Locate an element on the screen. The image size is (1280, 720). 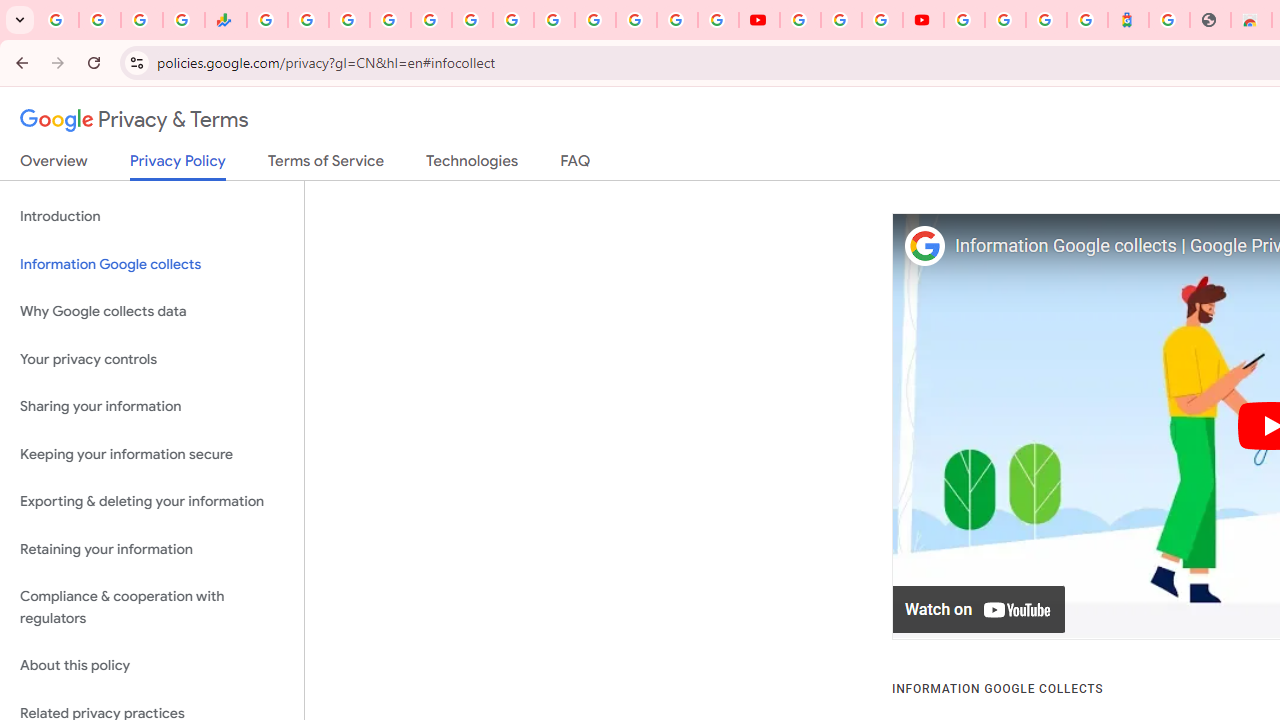
Compliance & cooperation with regulators is located at coordinates (152, 608).